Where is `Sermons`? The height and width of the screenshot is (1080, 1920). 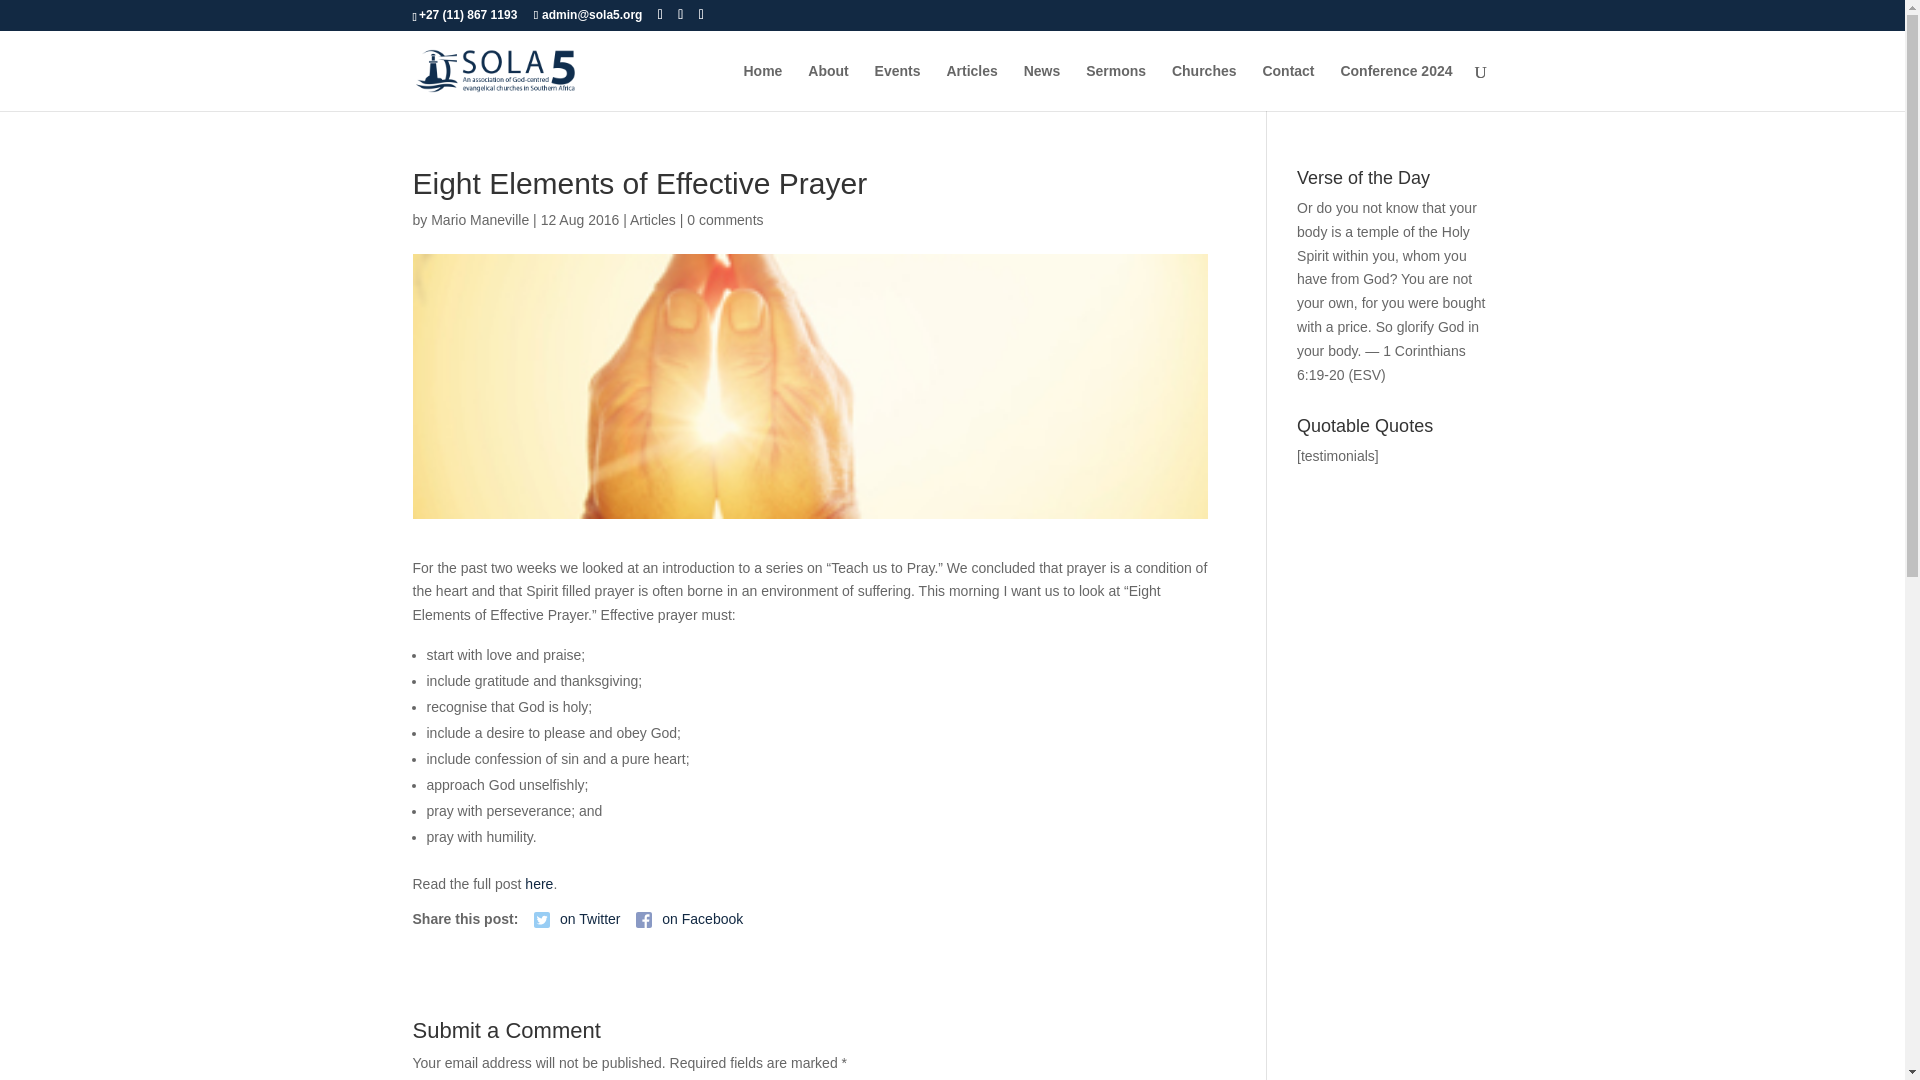 Sermons is located at coordinates (1116, 87).